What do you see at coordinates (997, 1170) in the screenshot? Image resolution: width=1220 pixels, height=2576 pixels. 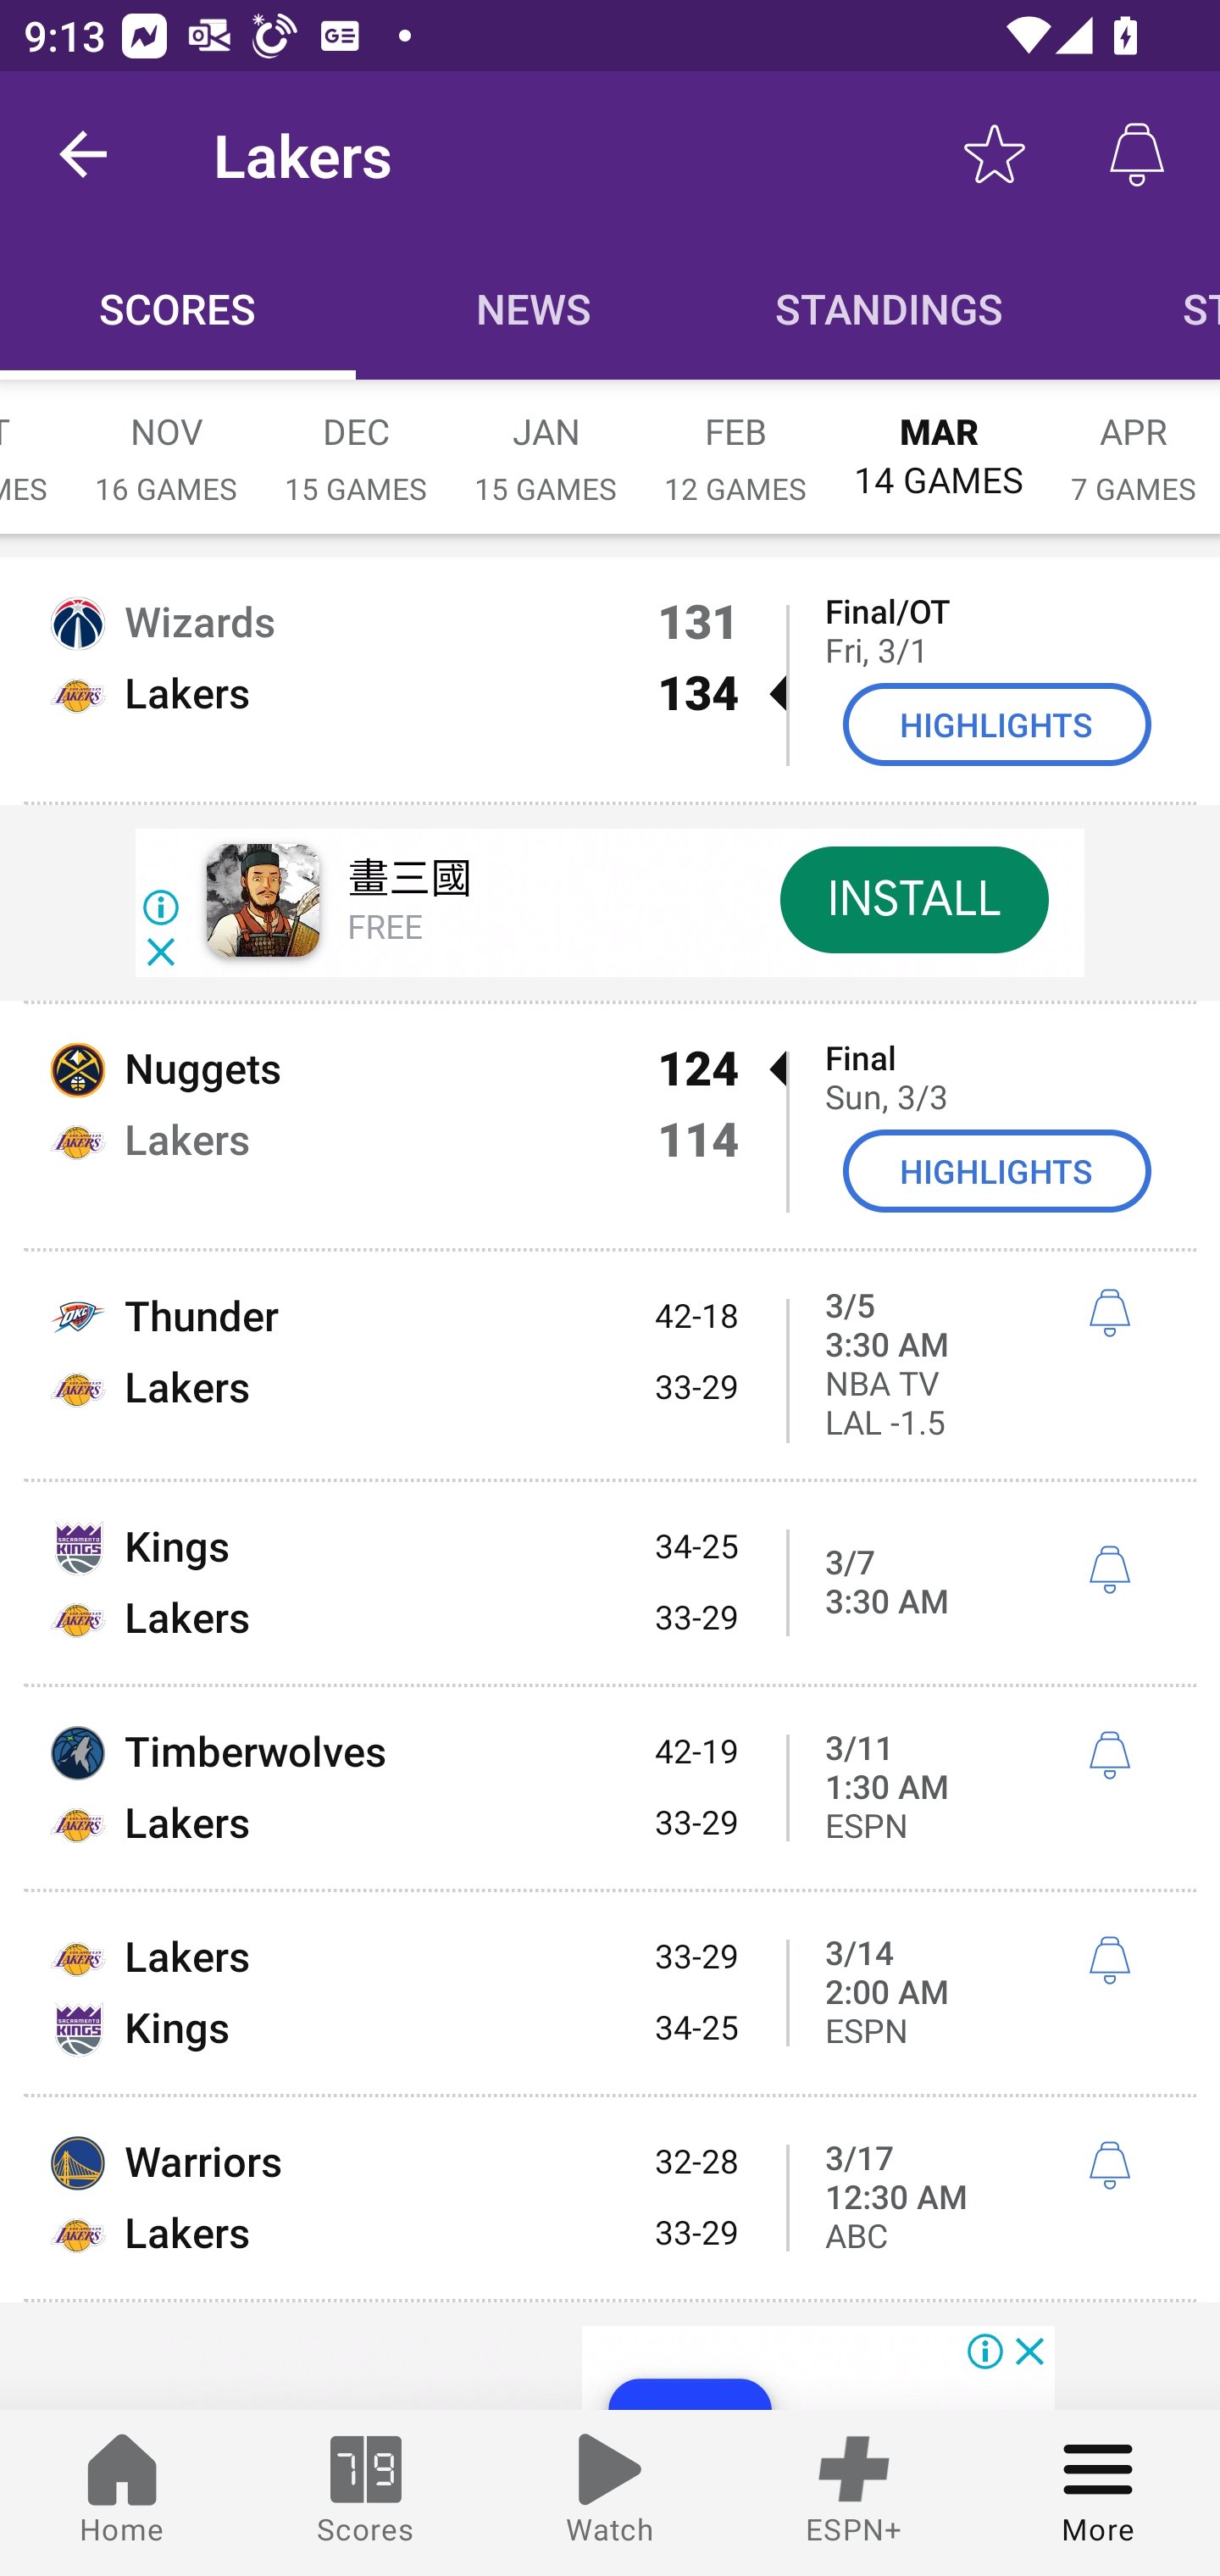 I see `HIGHLIGHTS` at bounding box center [997, 1170].